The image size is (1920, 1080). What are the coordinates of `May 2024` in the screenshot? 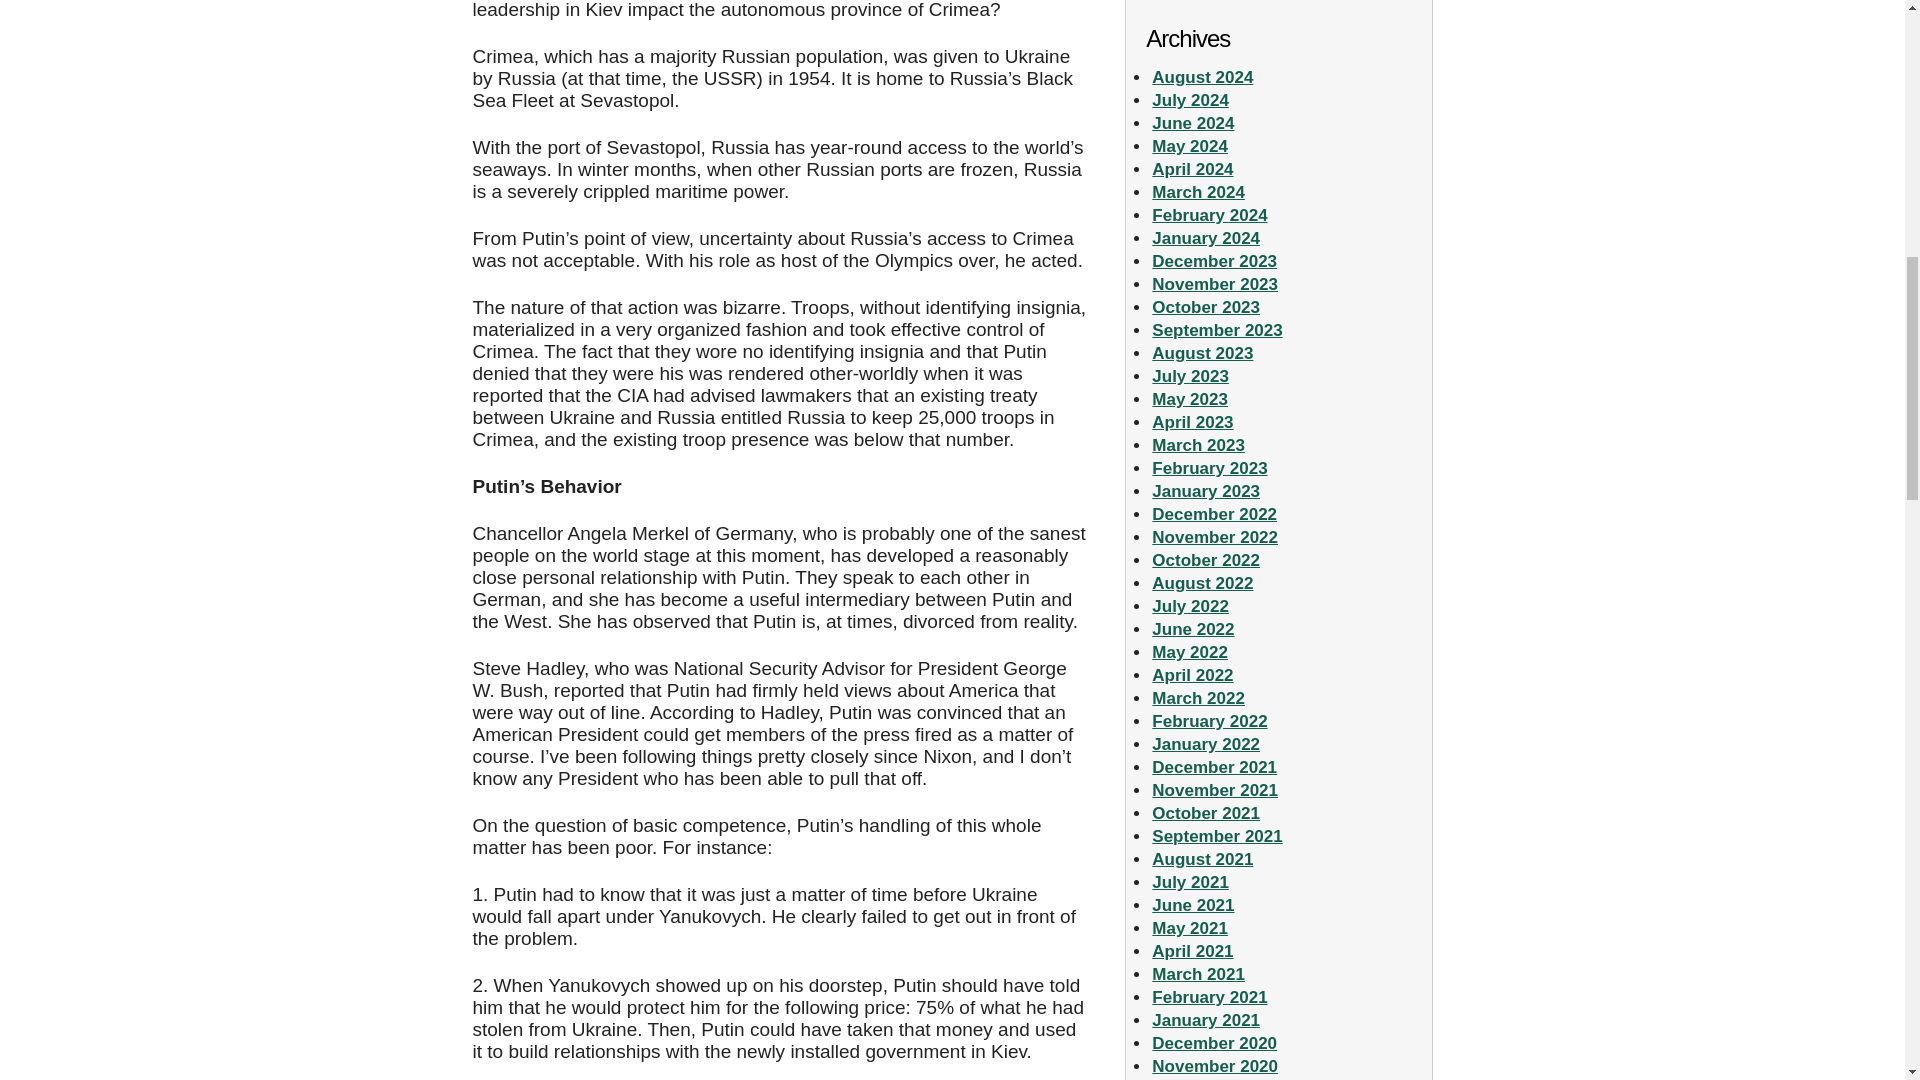 It's located at (1190, 146).